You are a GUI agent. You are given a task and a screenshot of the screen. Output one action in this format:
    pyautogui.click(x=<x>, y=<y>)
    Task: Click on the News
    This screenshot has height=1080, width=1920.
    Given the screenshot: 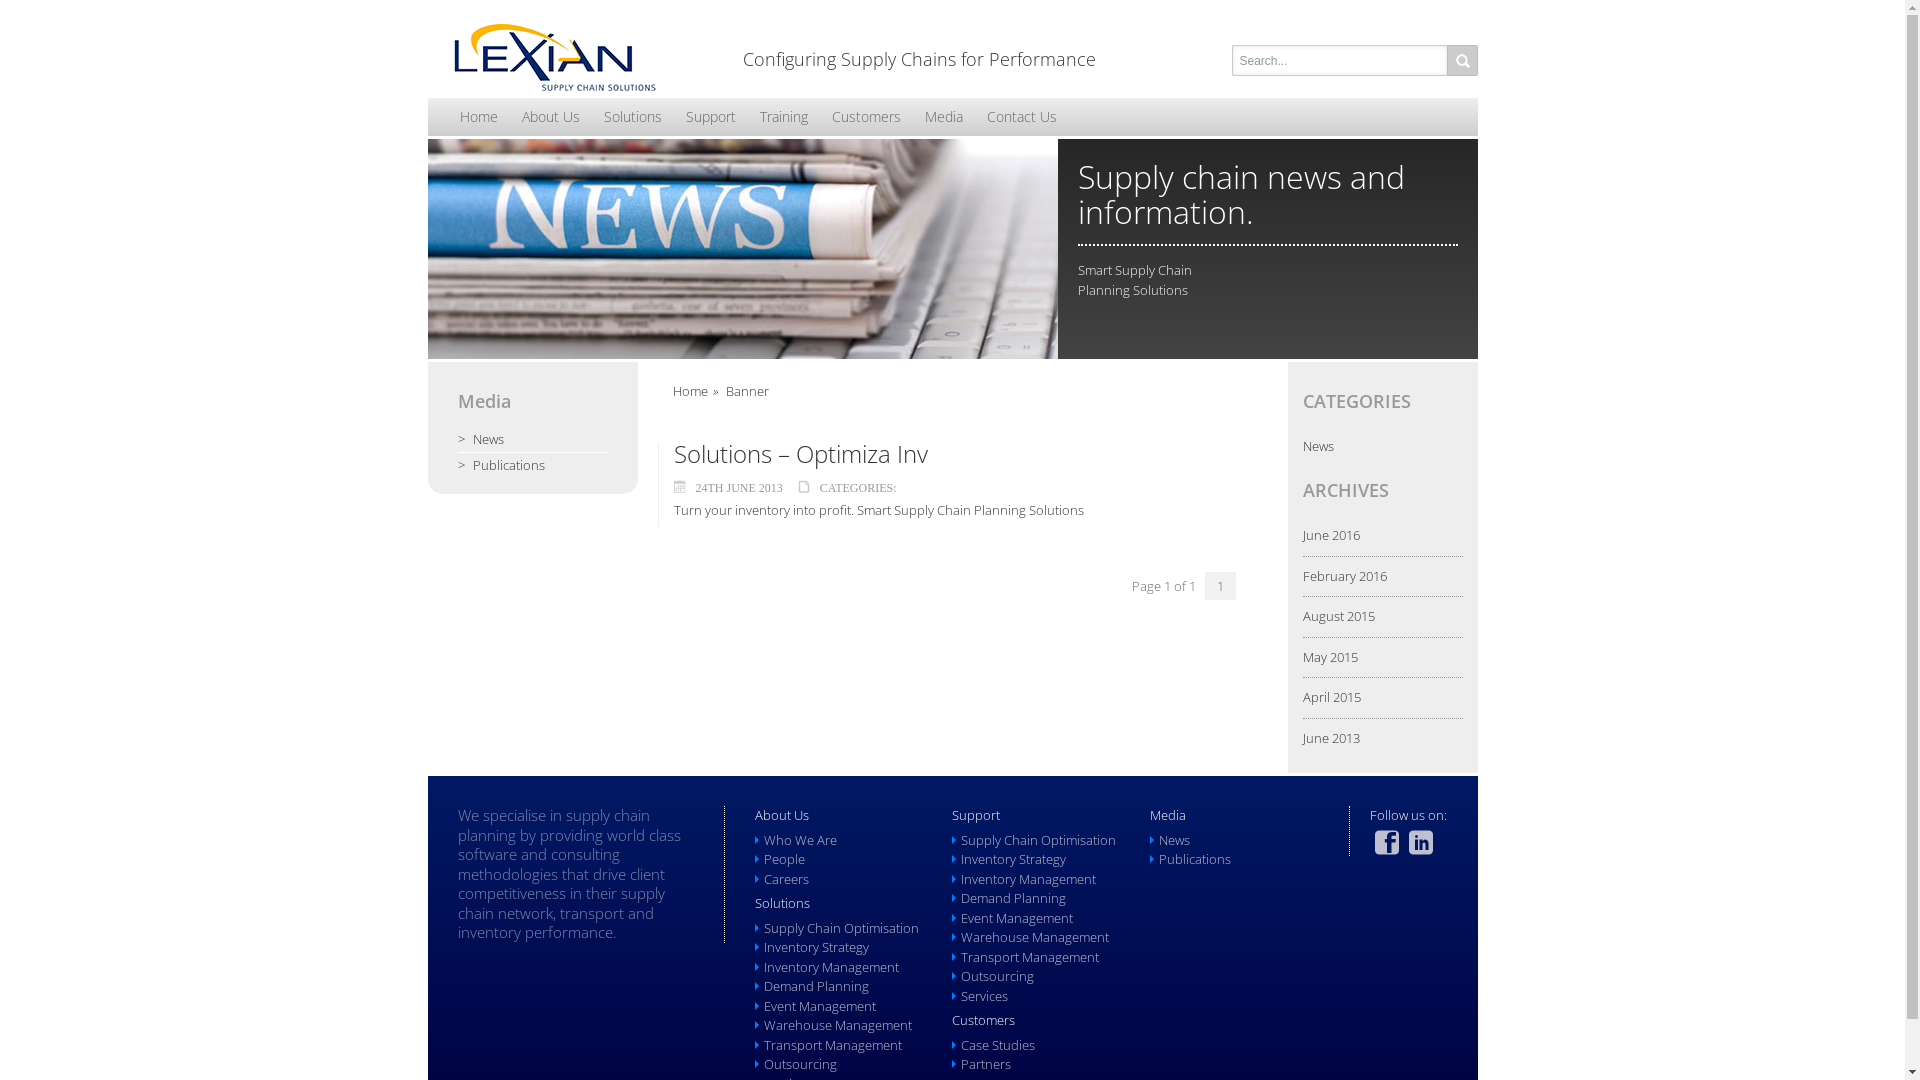 What is the action you would take?
    pyautogui.click(x=533, y=440)
    